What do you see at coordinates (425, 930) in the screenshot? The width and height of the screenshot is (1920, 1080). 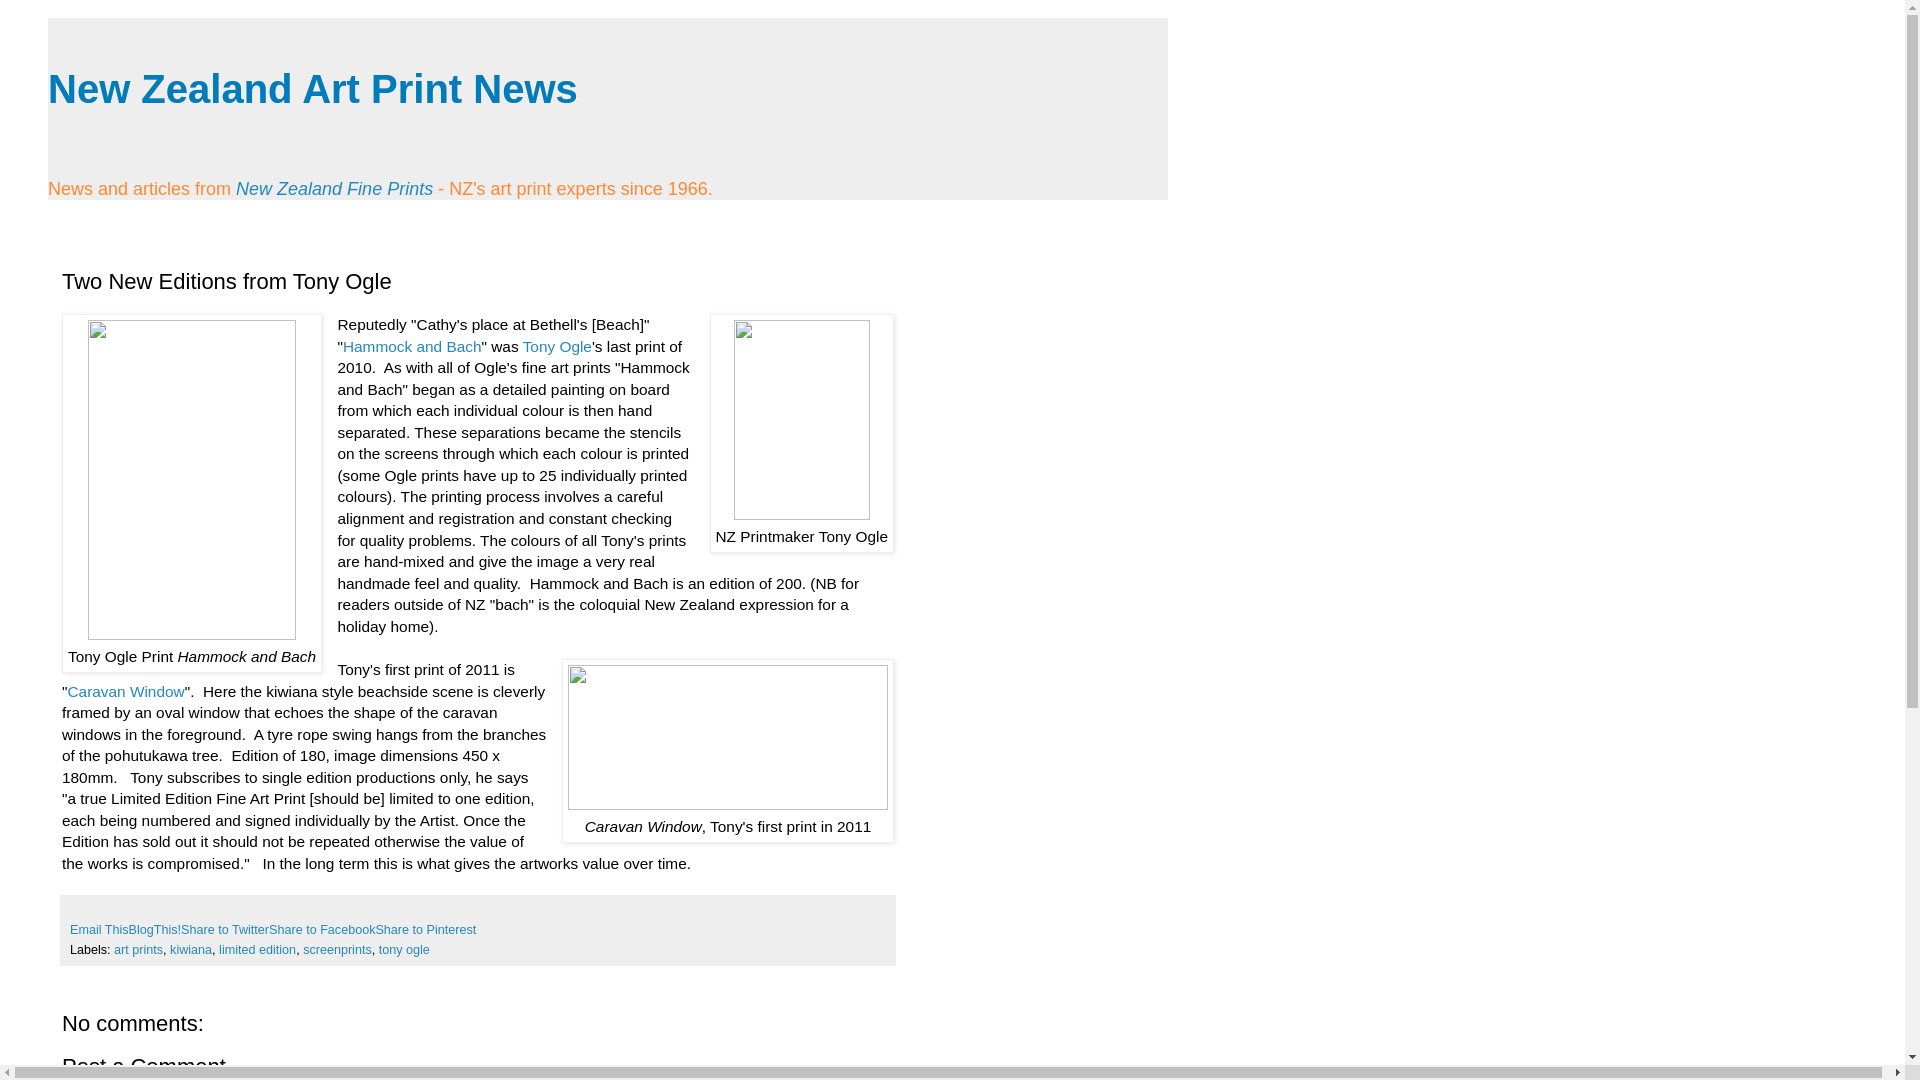 I see `Share to Pinterest` at bounding box center [425, 930].